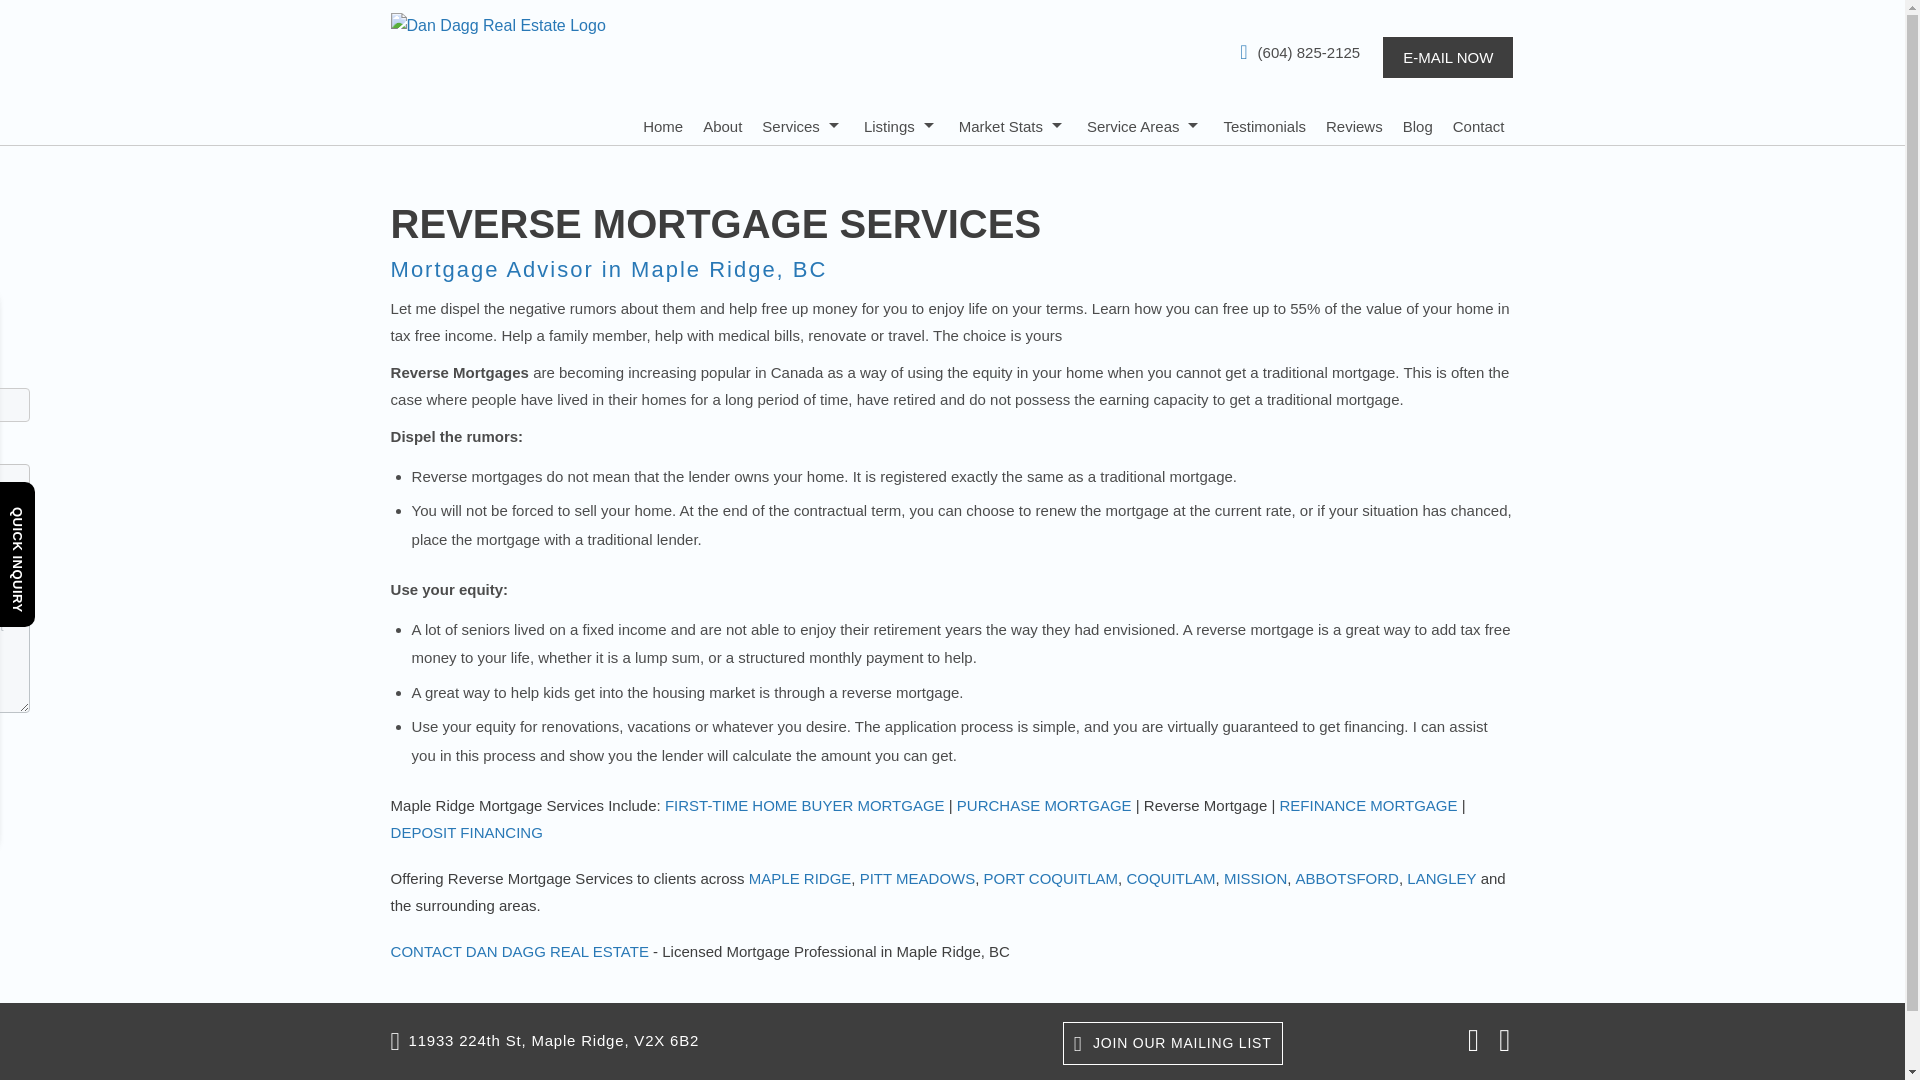  Describe the element at coordinates (1354, 124) in the screenshot. I see `Reviews` at that location.